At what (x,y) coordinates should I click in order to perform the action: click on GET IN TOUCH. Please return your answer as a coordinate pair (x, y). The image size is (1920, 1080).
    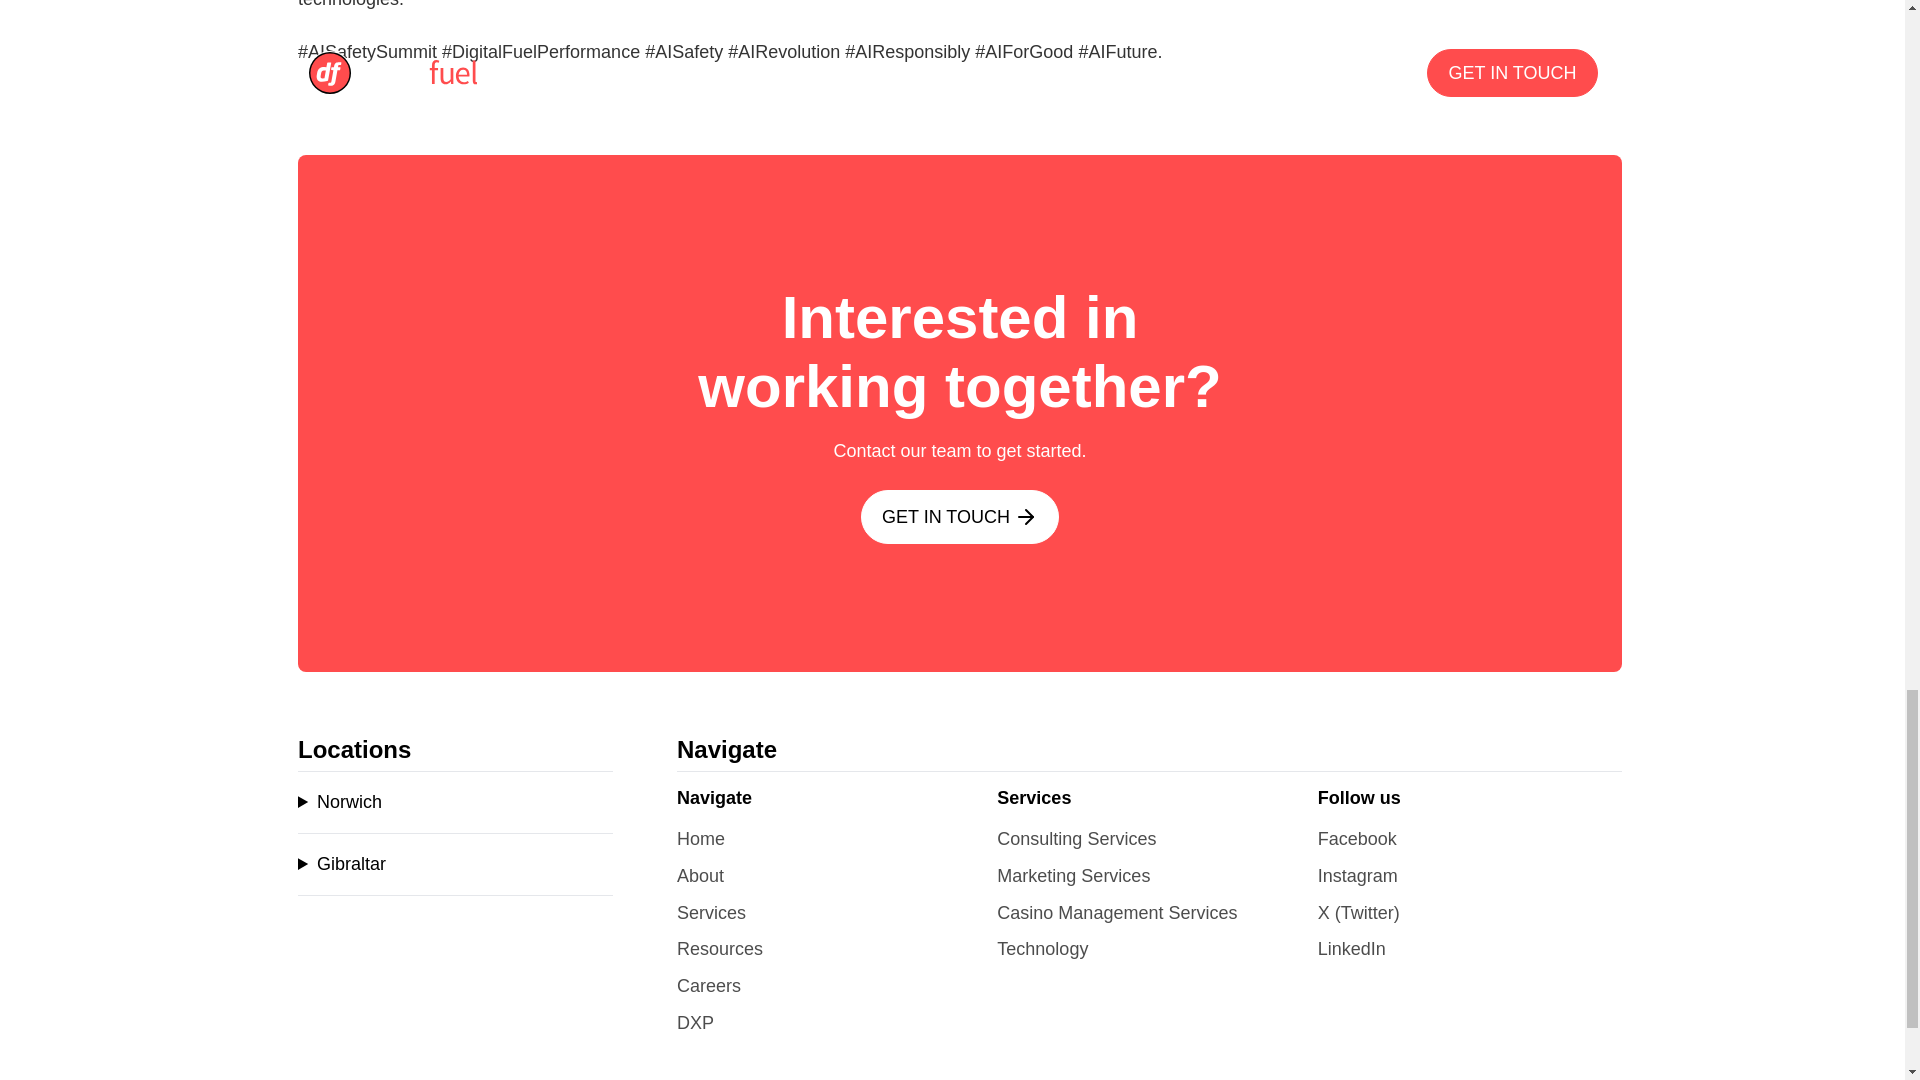
    Looking at the image, I should click on (960, 517).